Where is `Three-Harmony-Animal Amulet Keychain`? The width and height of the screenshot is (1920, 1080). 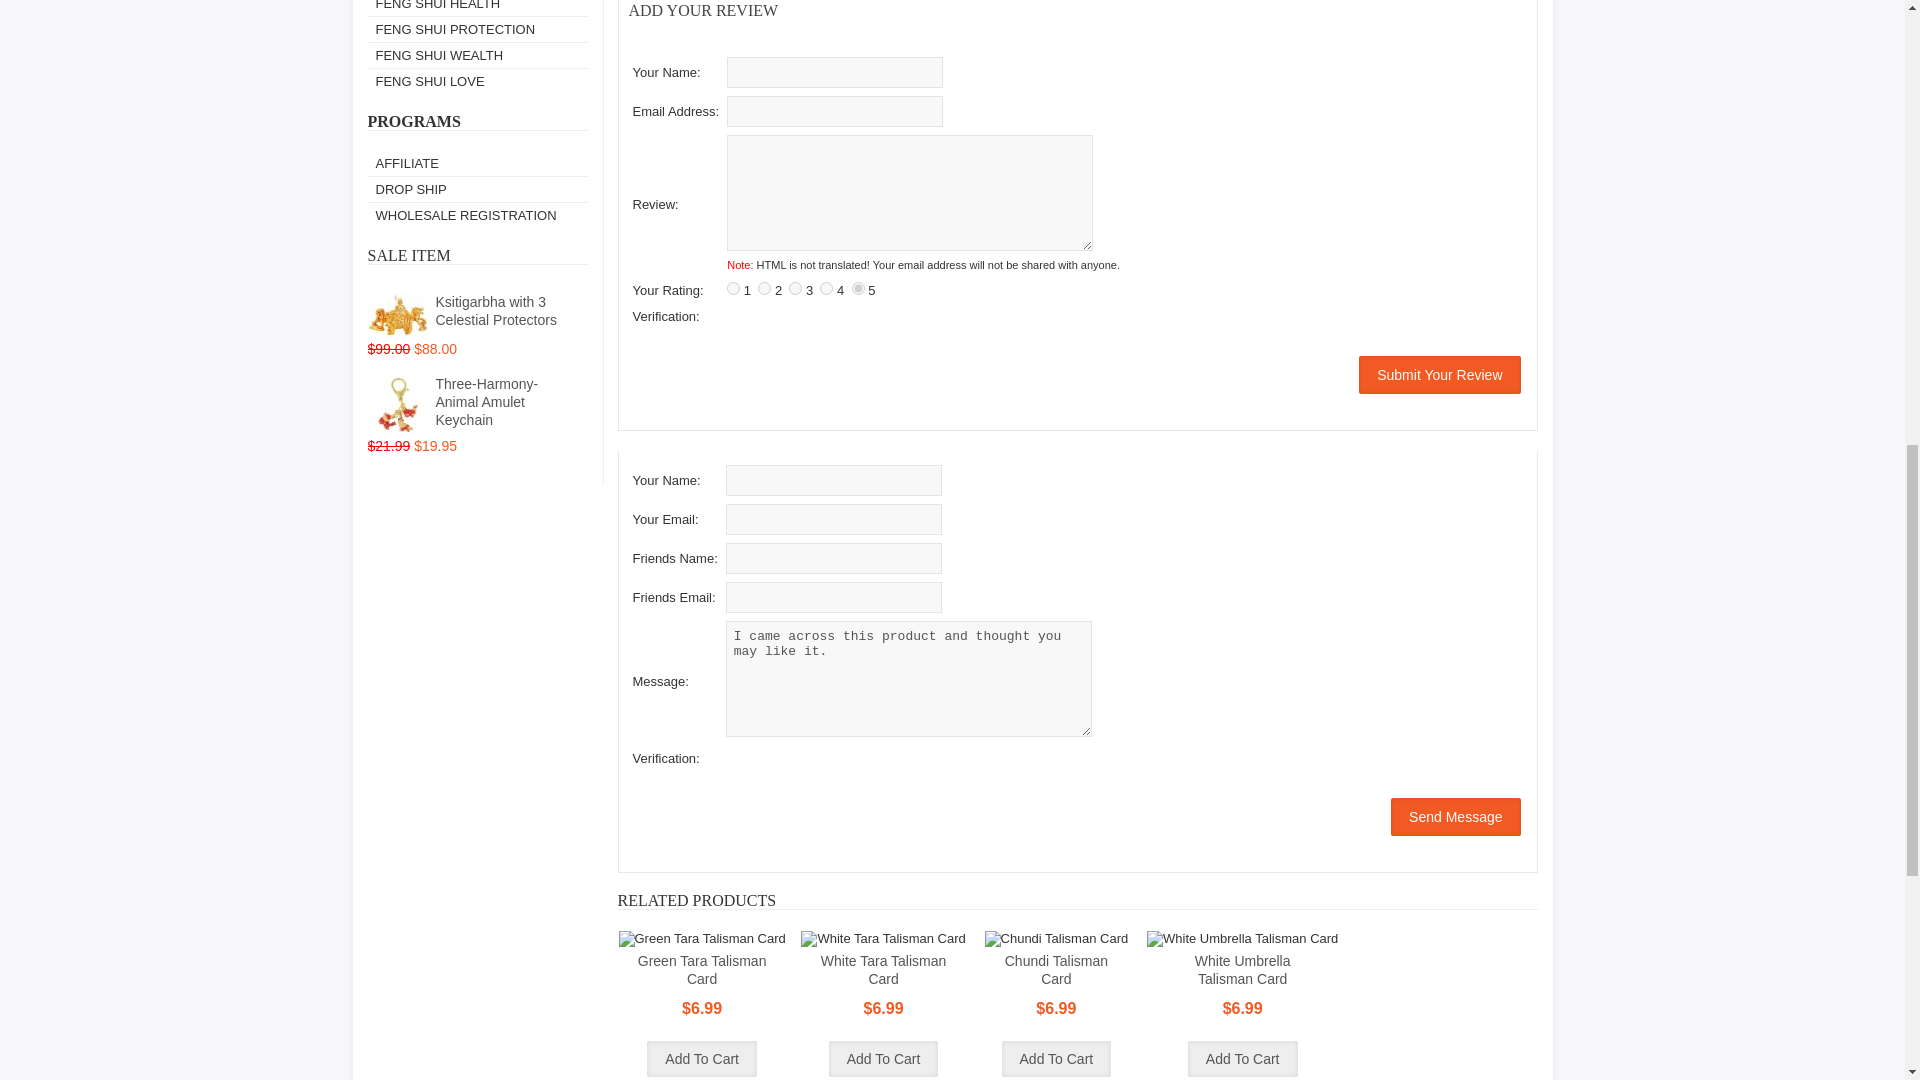
Three-Harmony-Animal Amulet Keychain is located at coordinates (398, 404).